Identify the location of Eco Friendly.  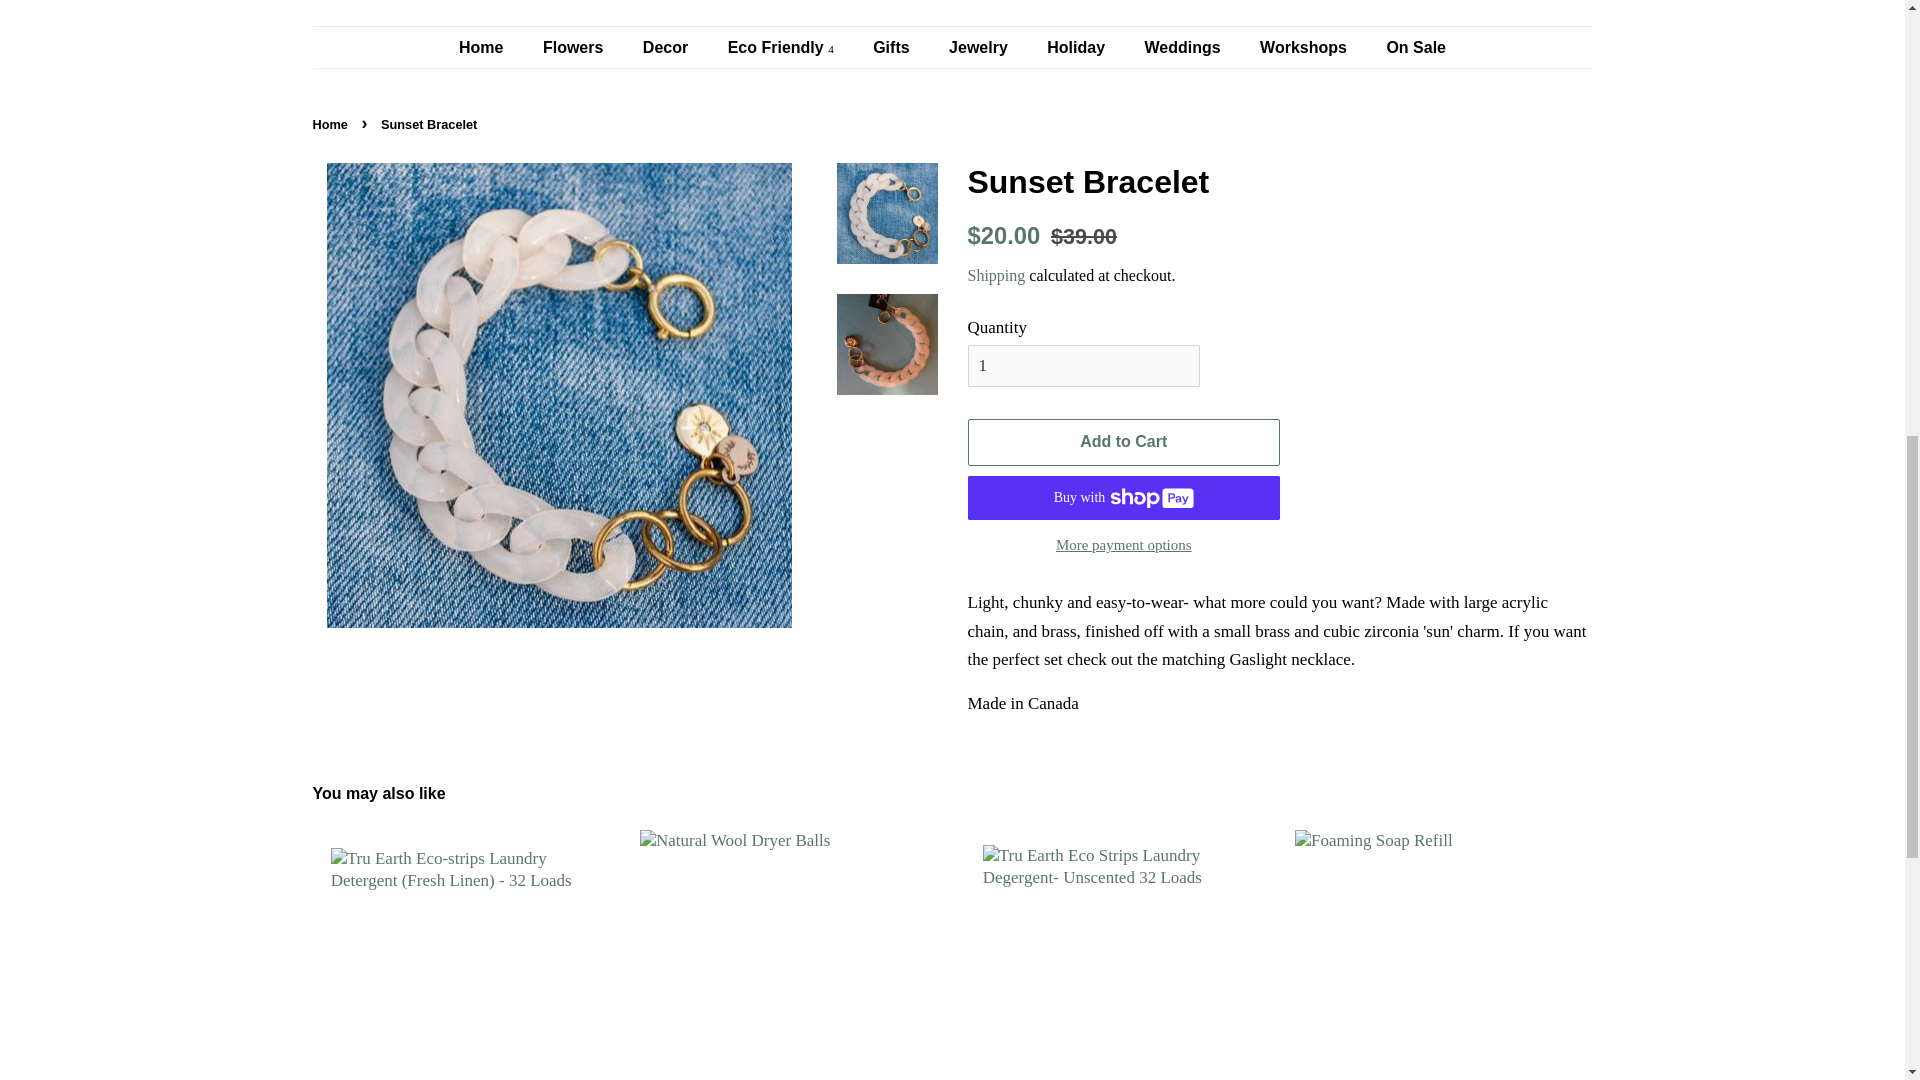
(783, 48).